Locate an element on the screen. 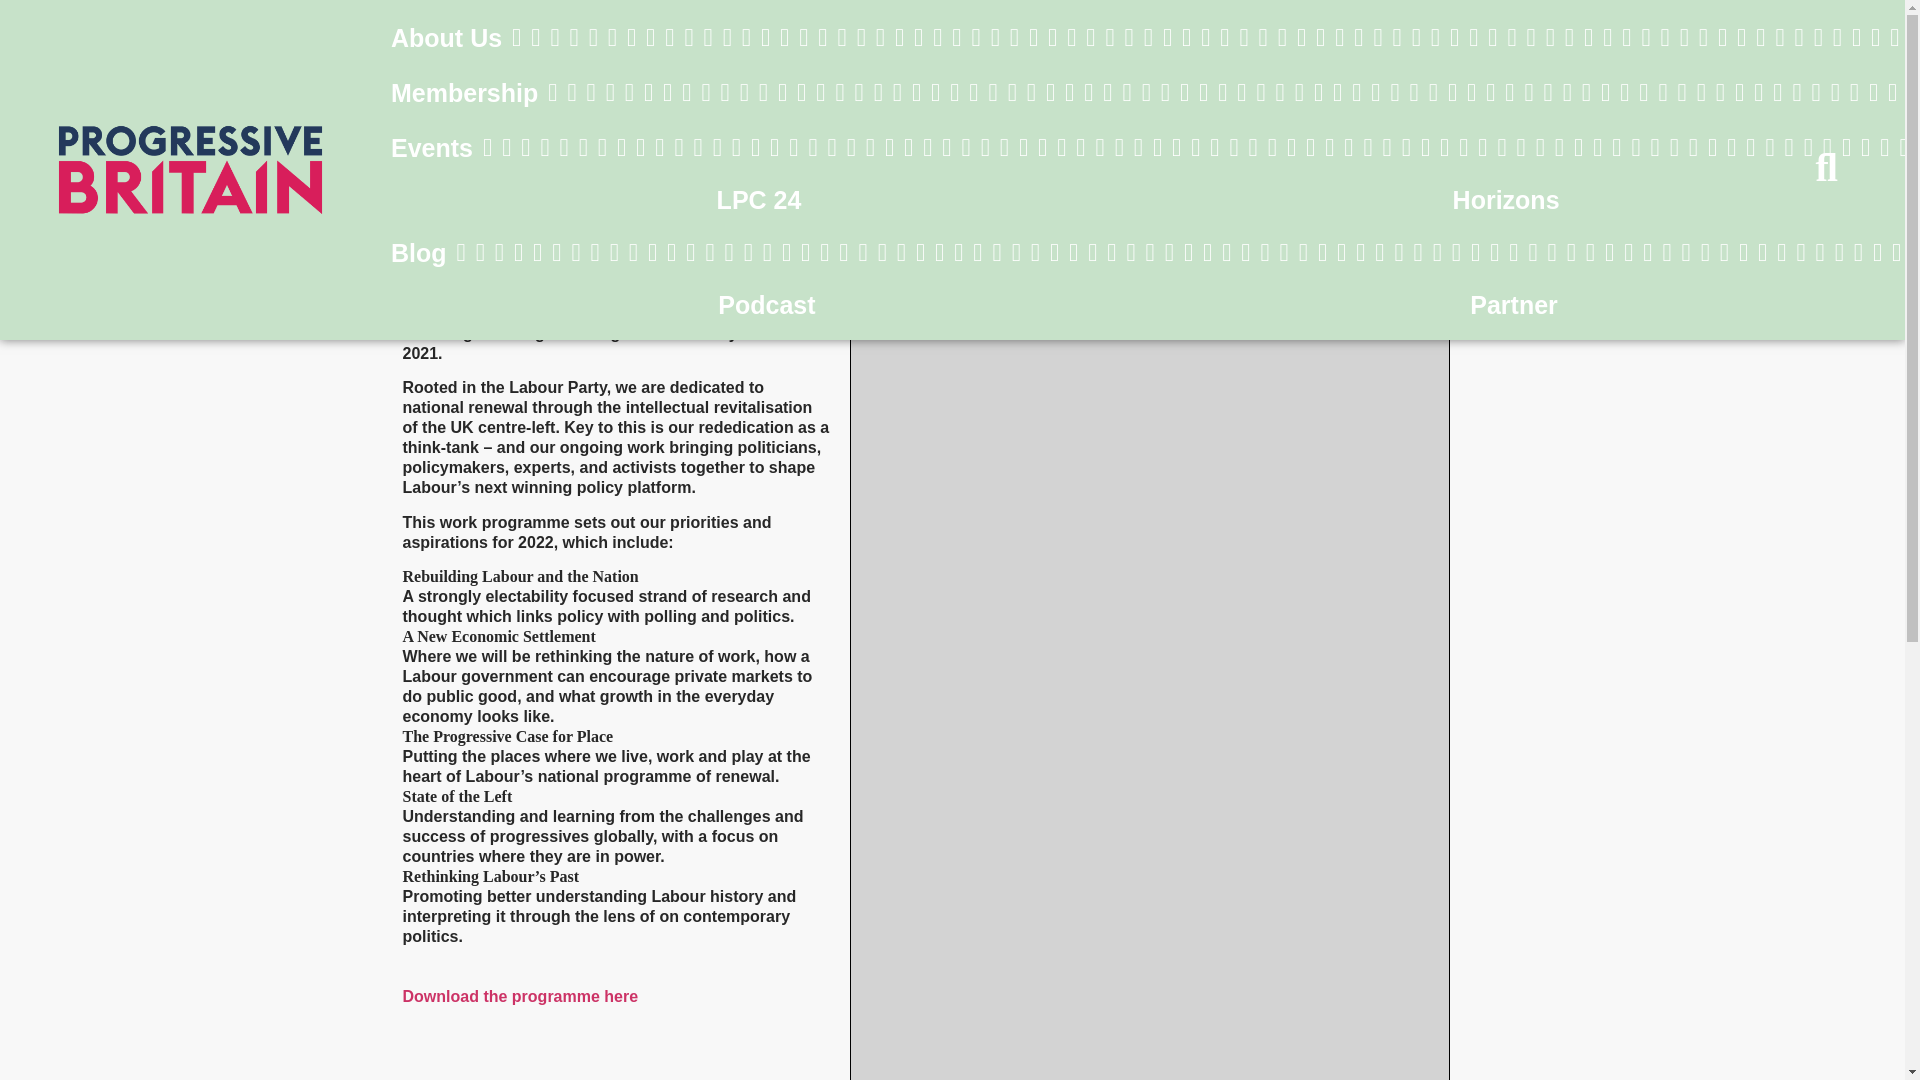 Image resolution: width=1920 pixels, height=1080 pixels. Partner is located at coordinates (1514, 288).